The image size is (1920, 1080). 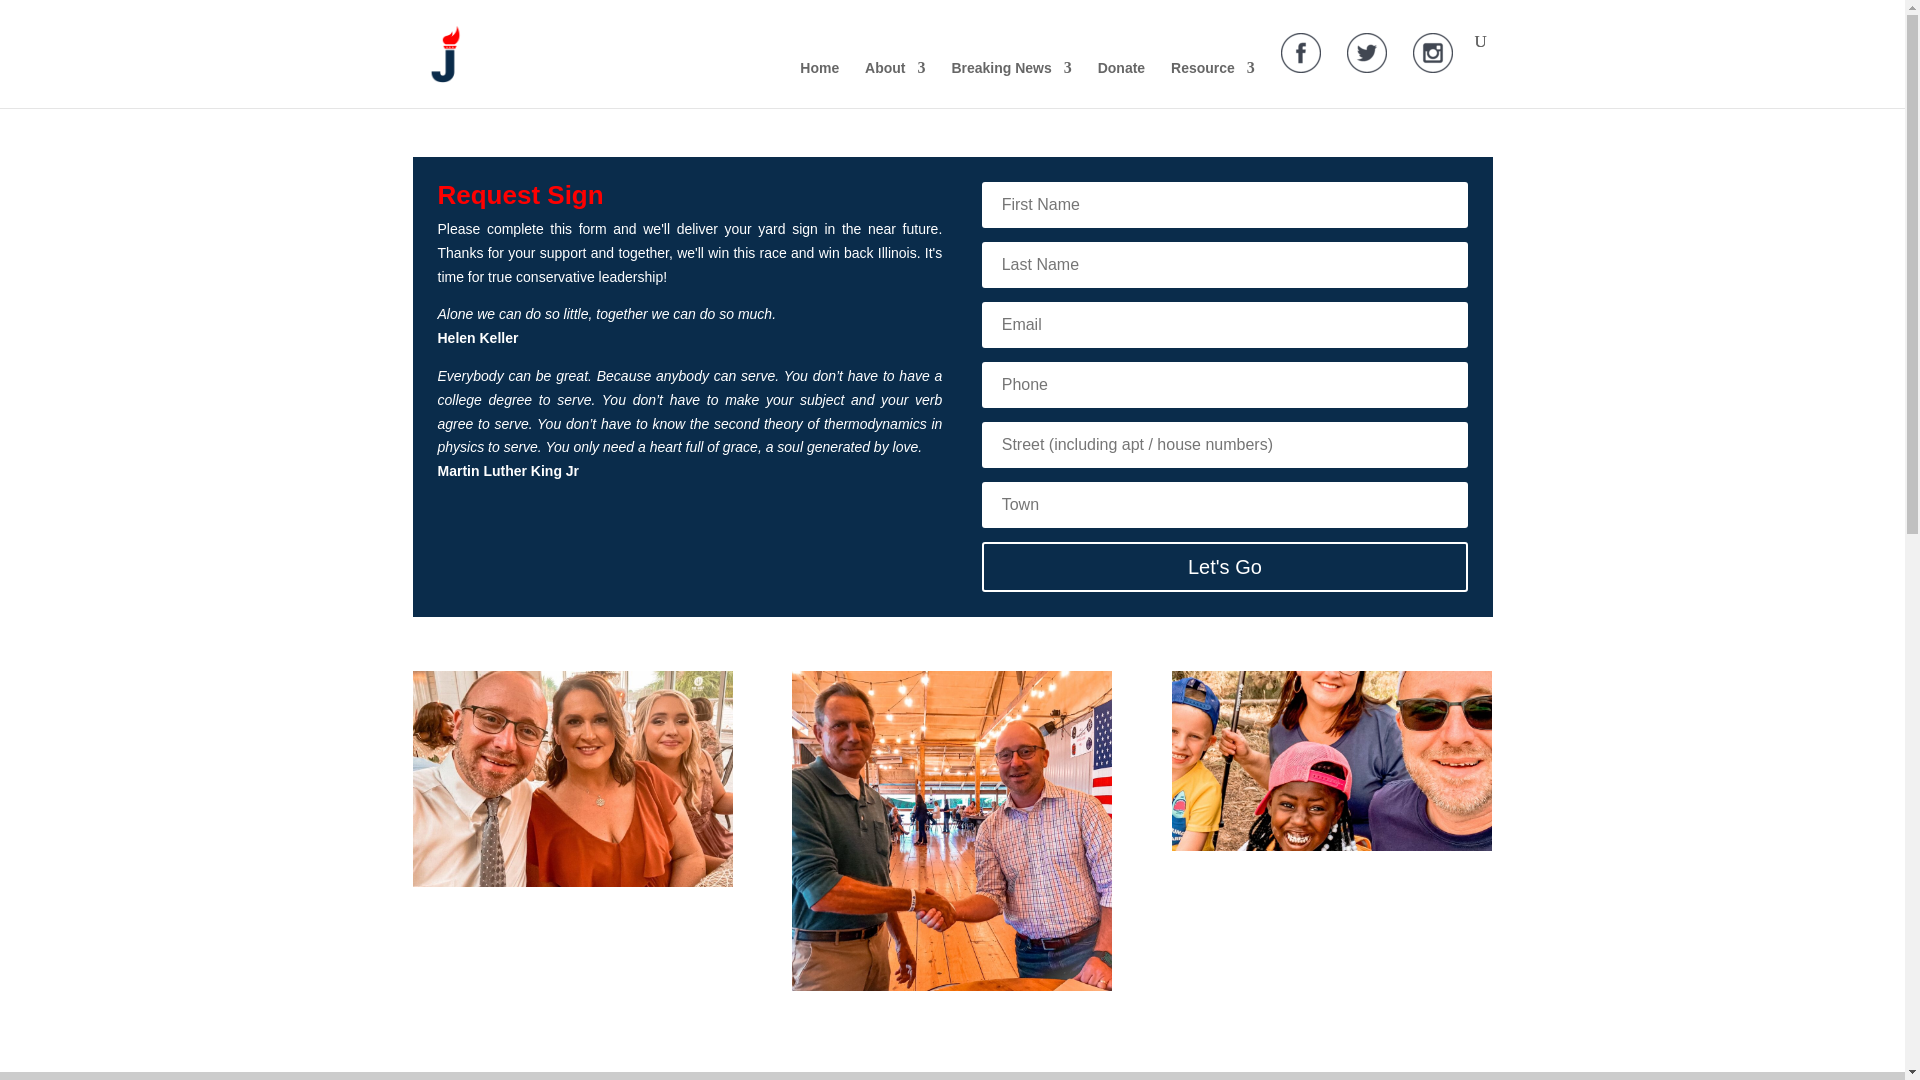 I want to click on About 04, so click(x=572, y=778).